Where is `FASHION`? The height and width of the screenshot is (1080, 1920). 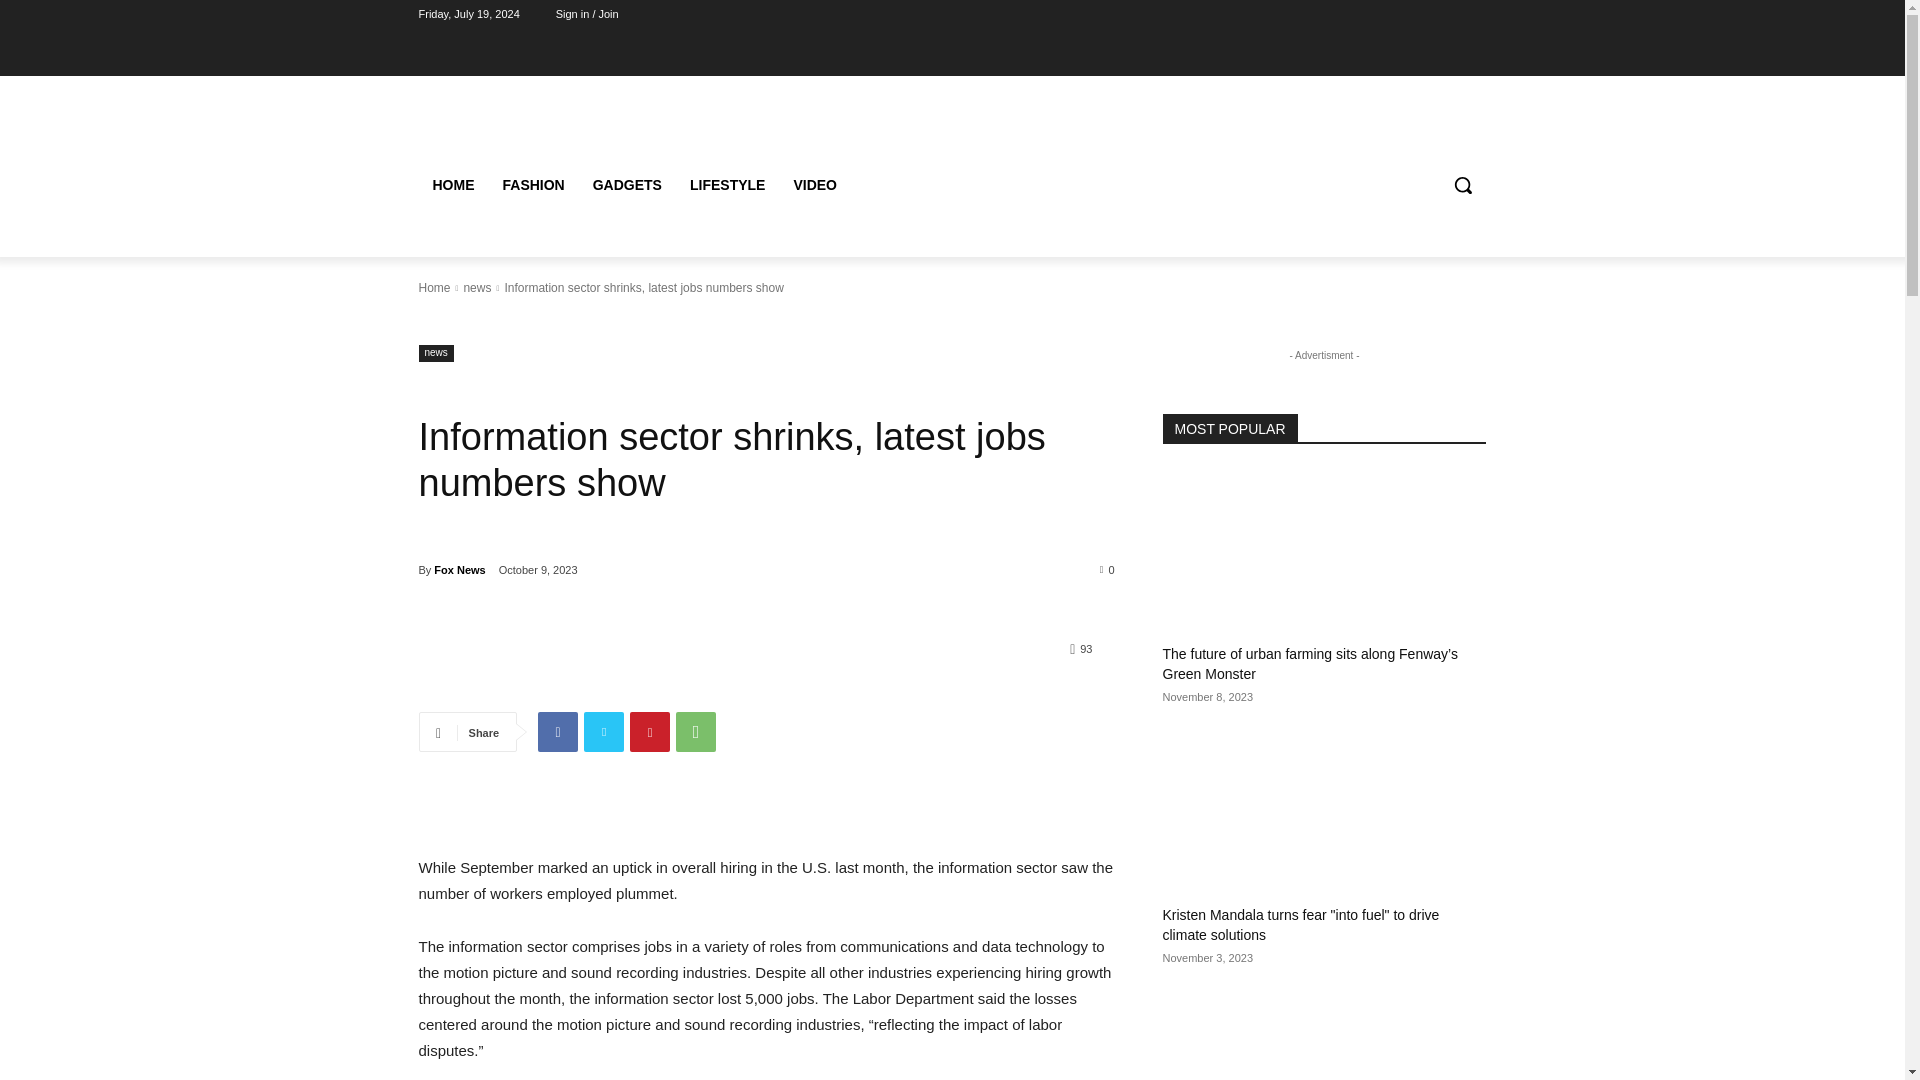 FASHION is located at coordinates (532, 184).